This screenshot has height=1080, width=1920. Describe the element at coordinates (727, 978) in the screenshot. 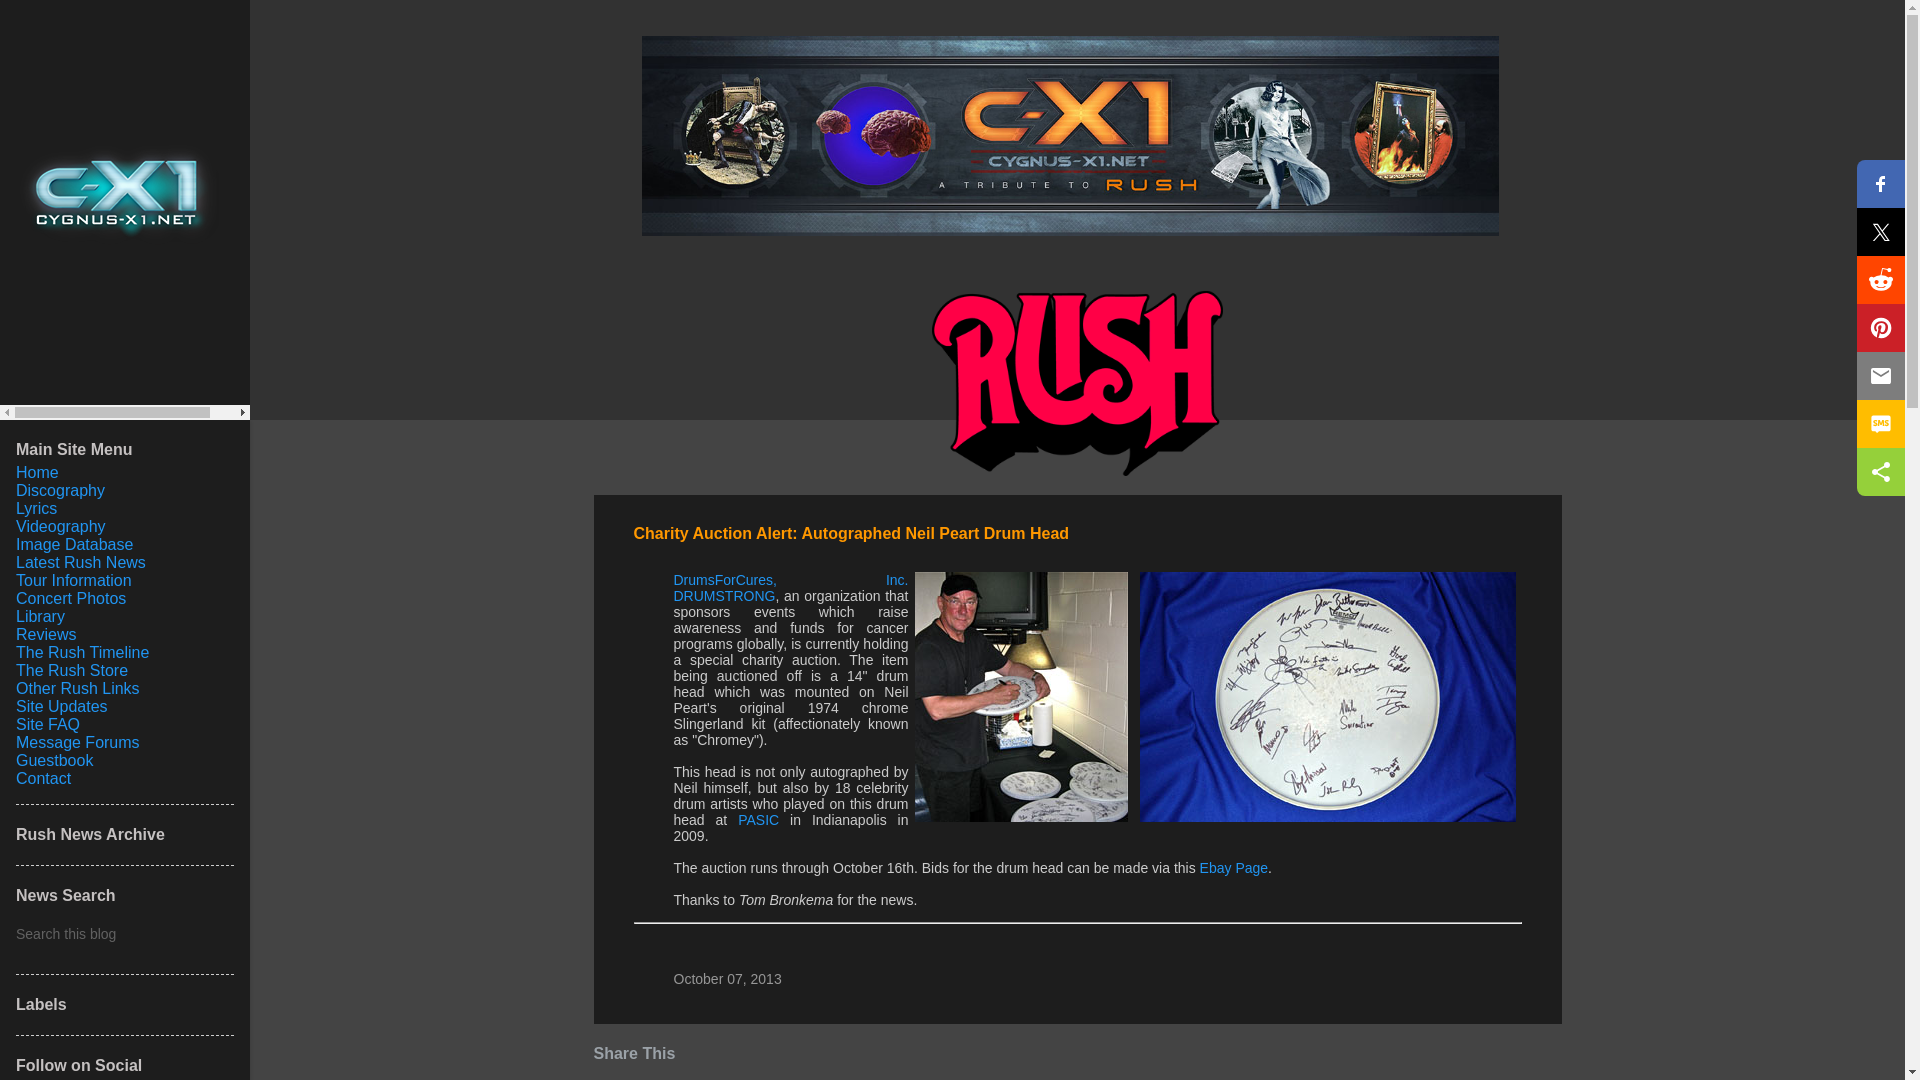

I see `October 07, 2013` at that location.